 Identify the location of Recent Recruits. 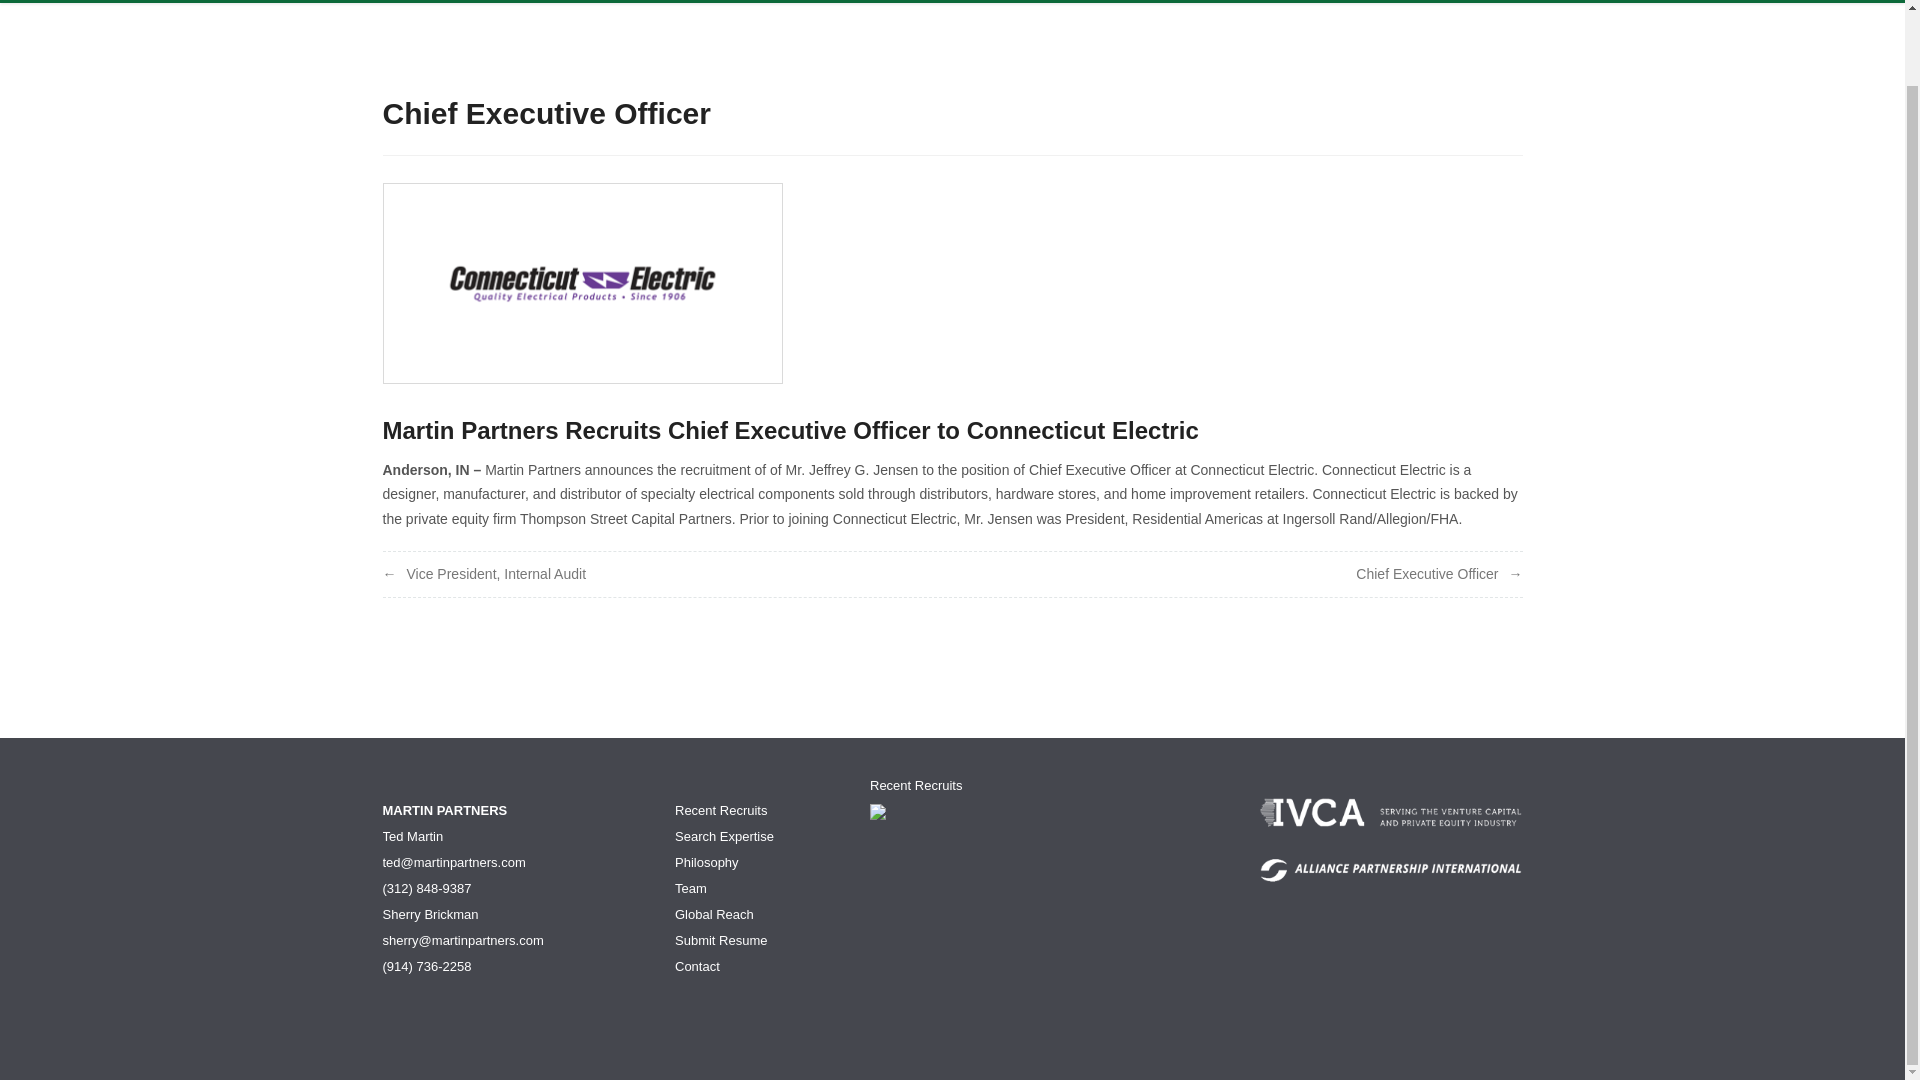
(720, 810).